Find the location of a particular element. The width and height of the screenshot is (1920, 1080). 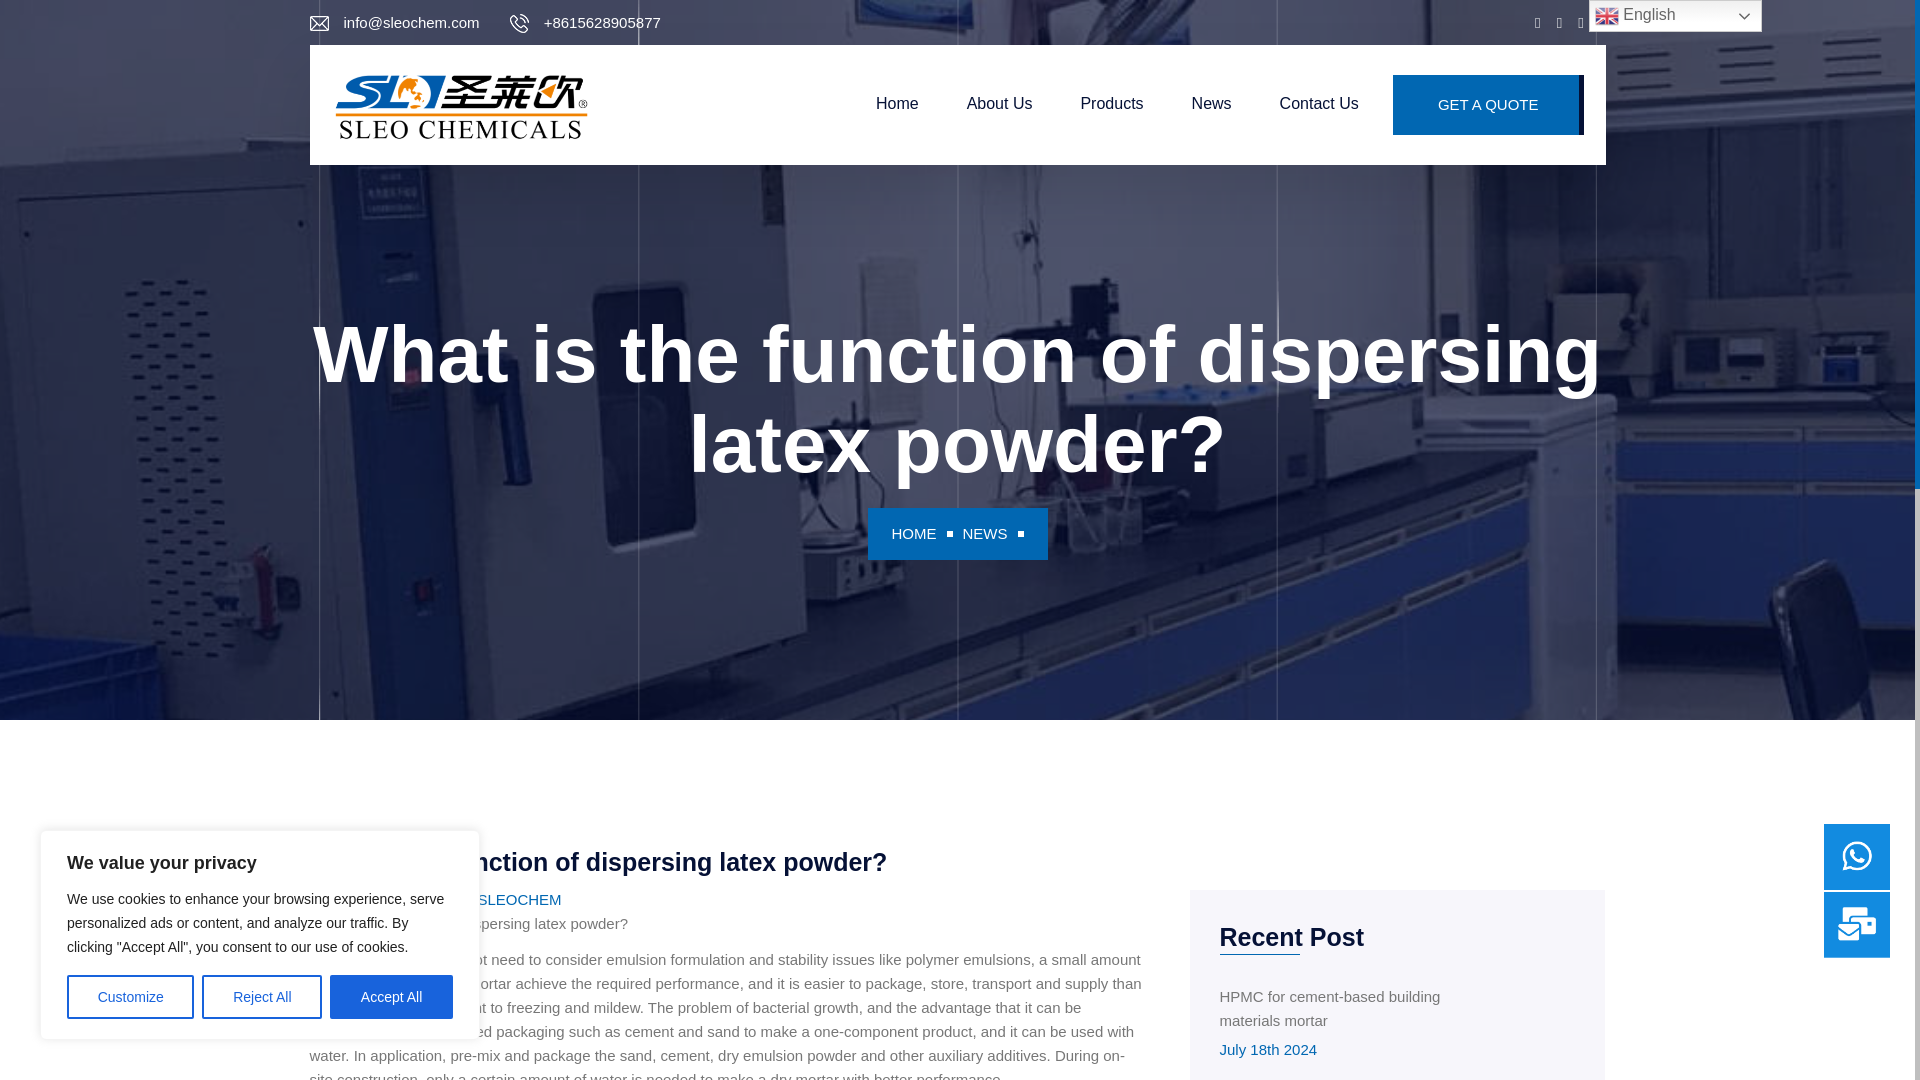

mail is located at coordinates (412, 21).